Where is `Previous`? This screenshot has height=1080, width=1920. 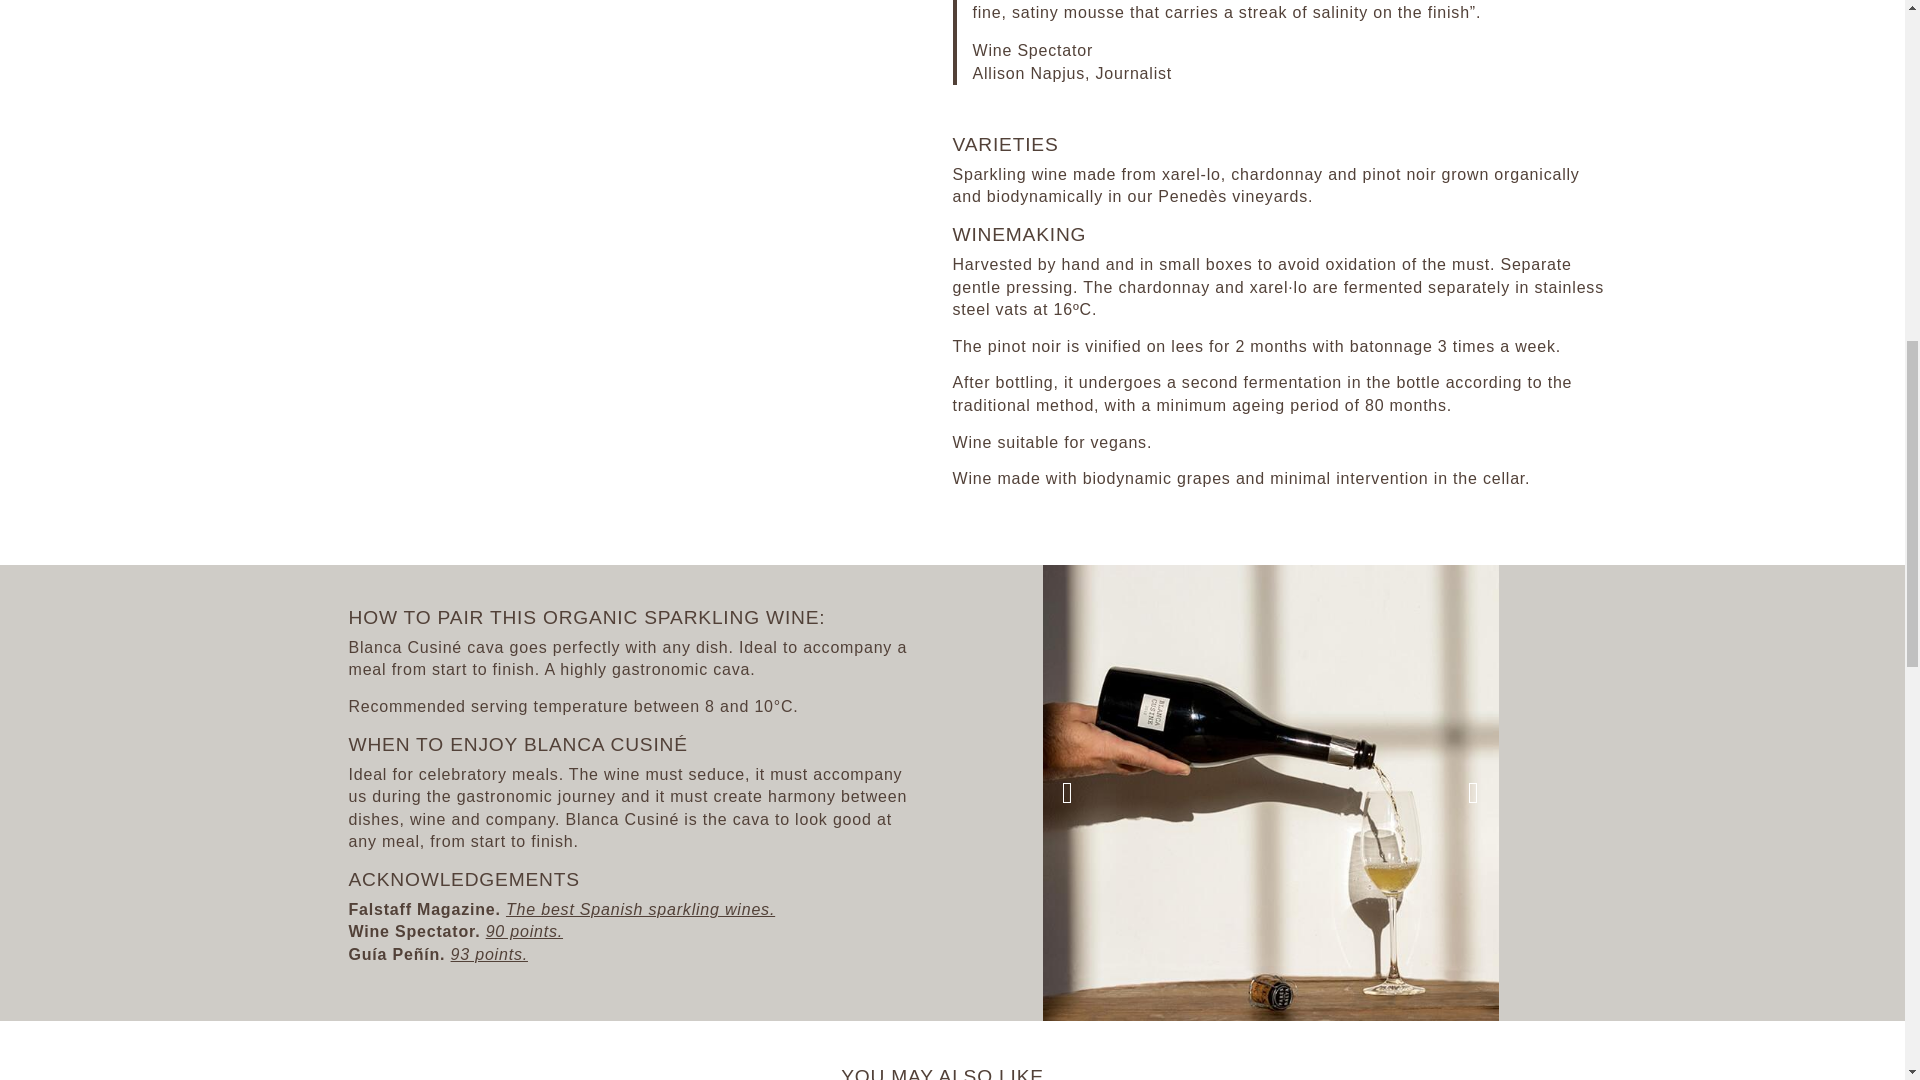 Previous is located at coordinates (1067, 792).